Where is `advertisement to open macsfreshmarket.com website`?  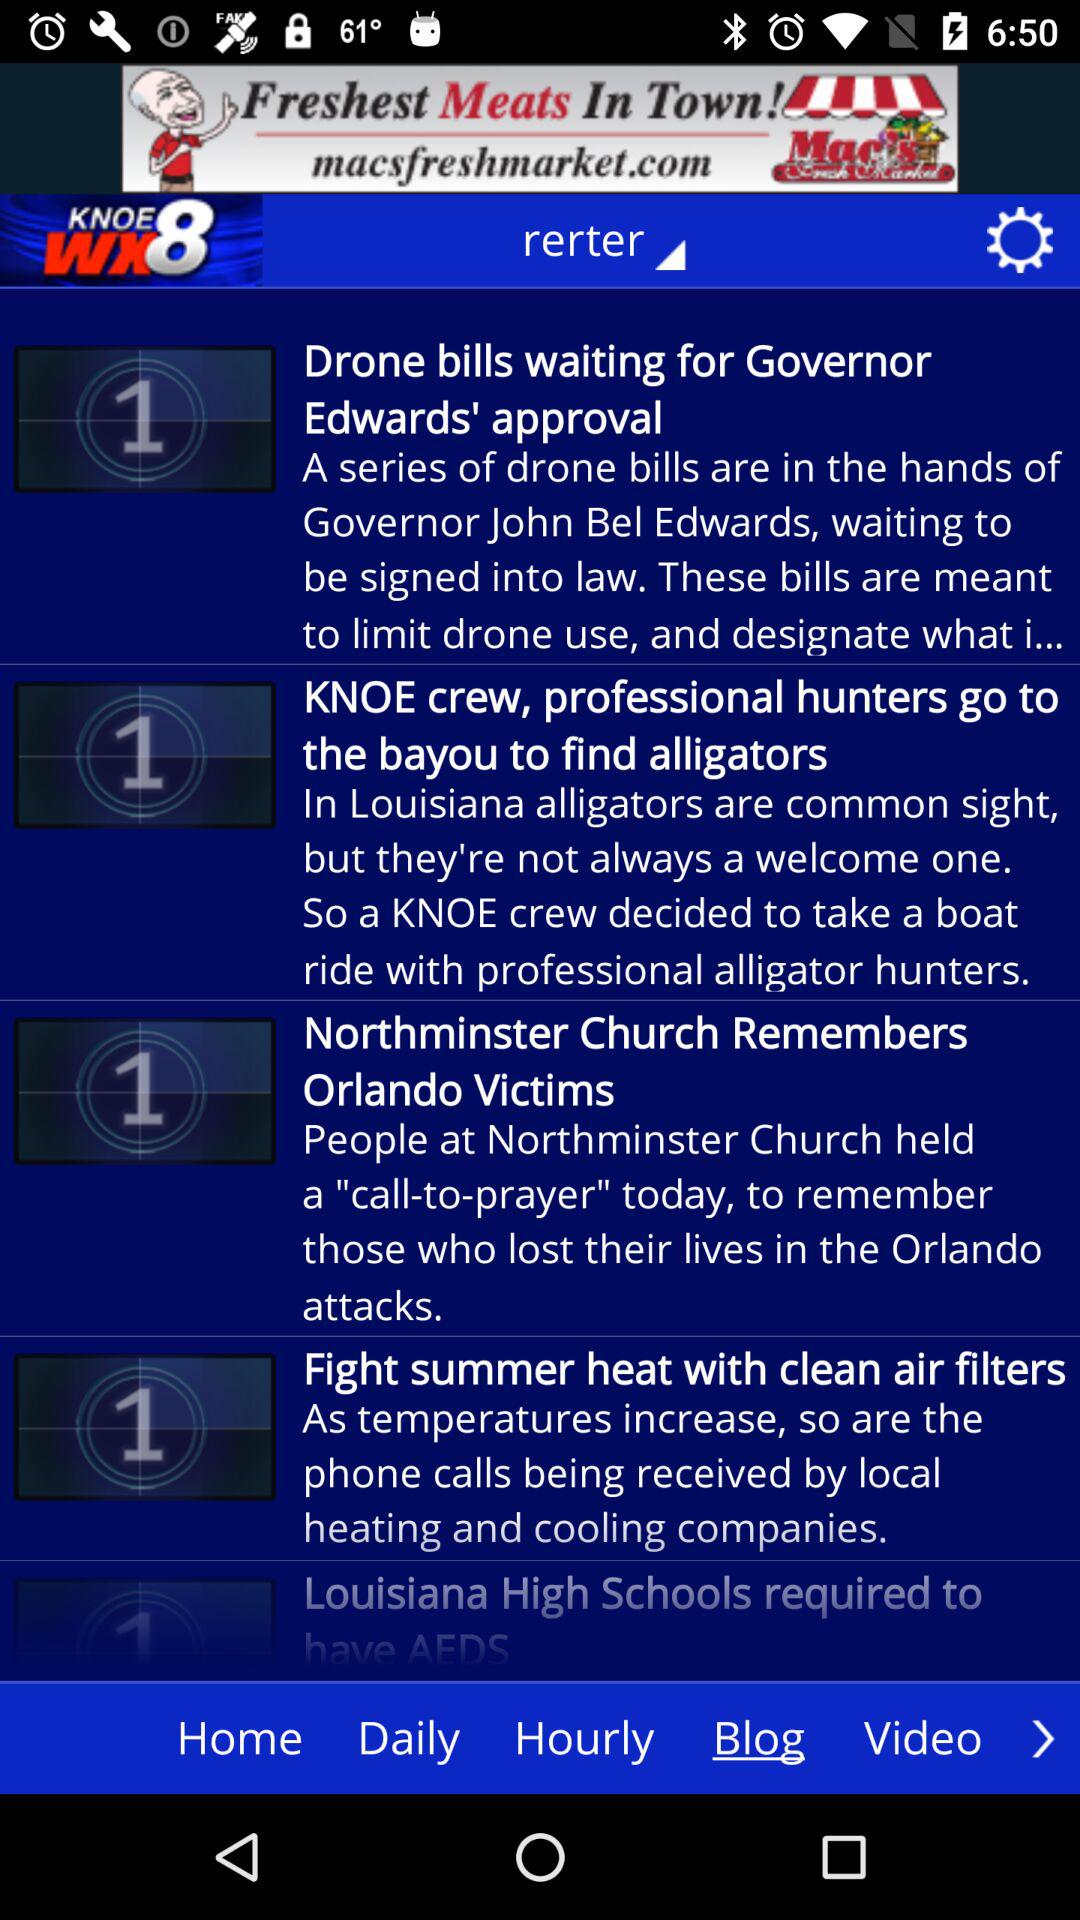
advertisement to open macsfreshmarket.com website is located at coordinates (540, 128).